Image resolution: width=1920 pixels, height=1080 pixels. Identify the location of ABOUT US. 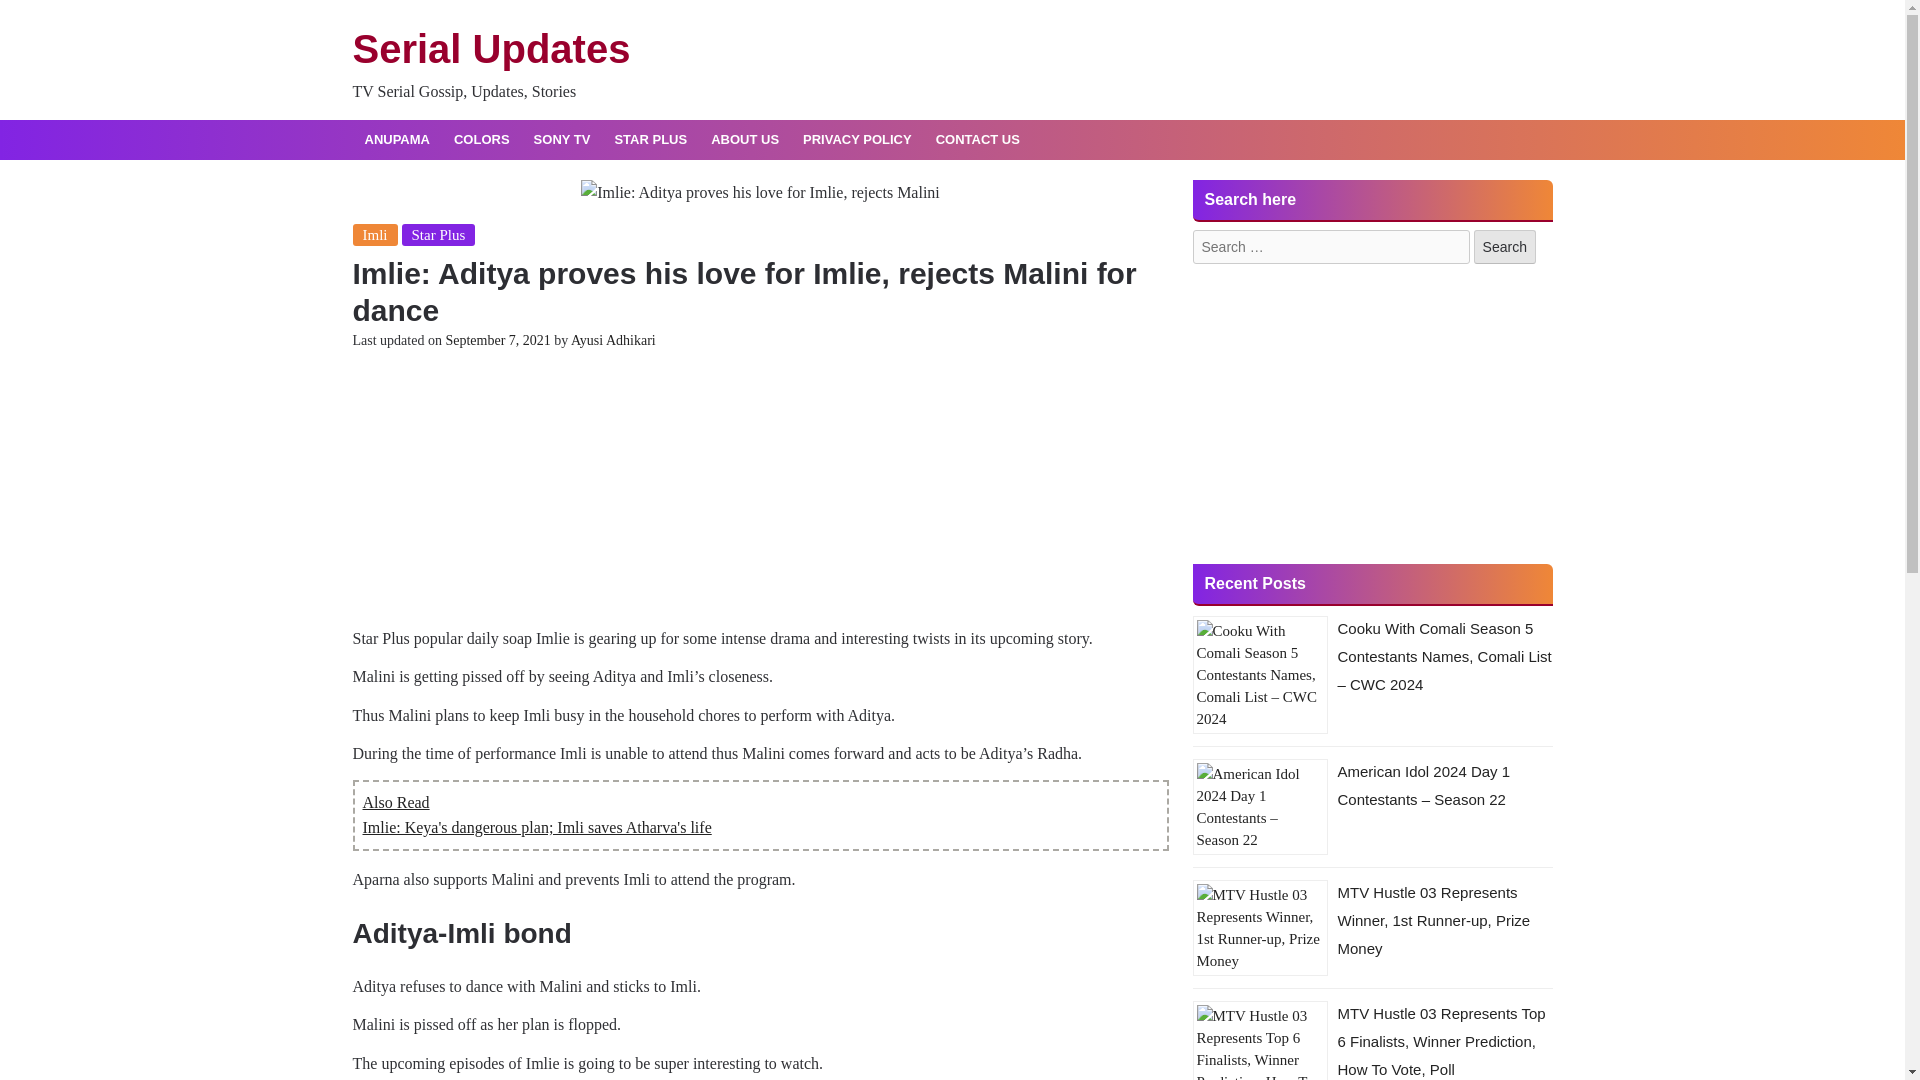
(744, 140).